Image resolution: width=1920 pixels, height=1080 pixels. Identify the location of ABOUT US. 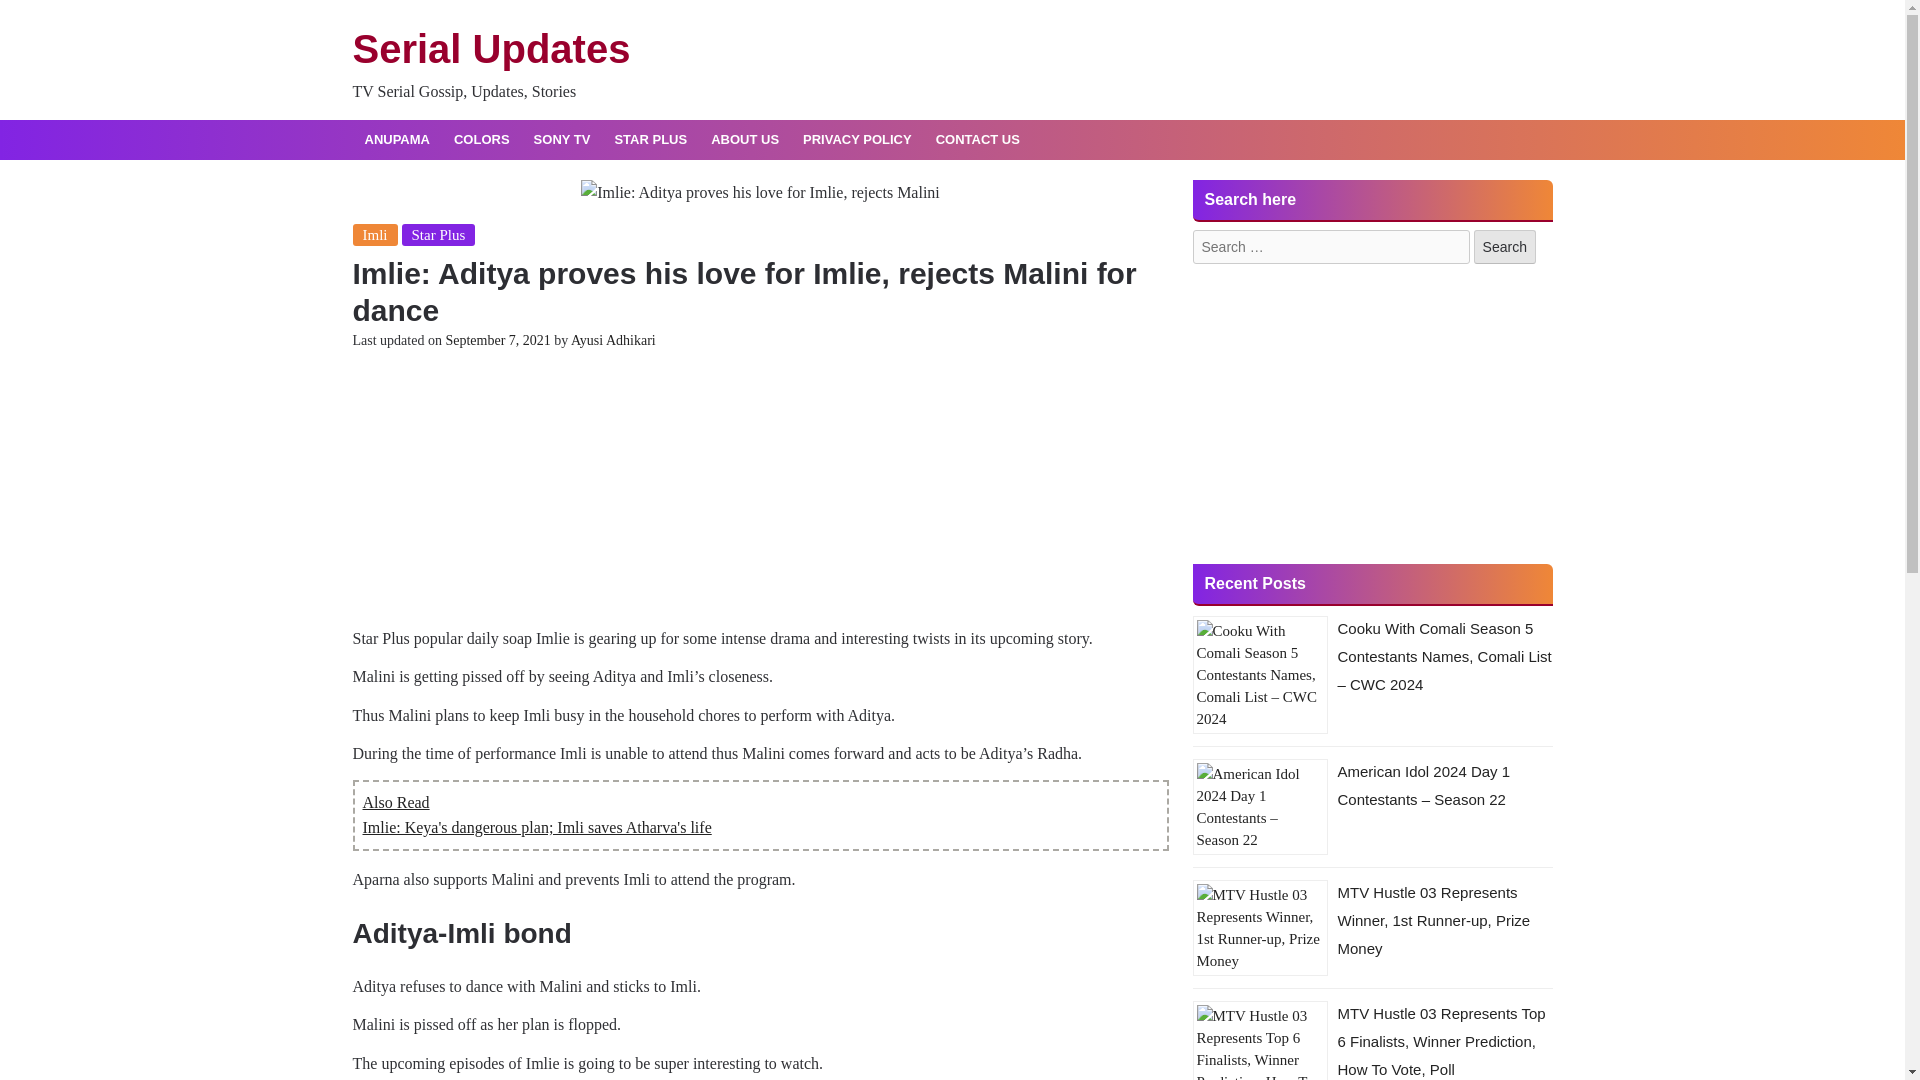
(744, 140).